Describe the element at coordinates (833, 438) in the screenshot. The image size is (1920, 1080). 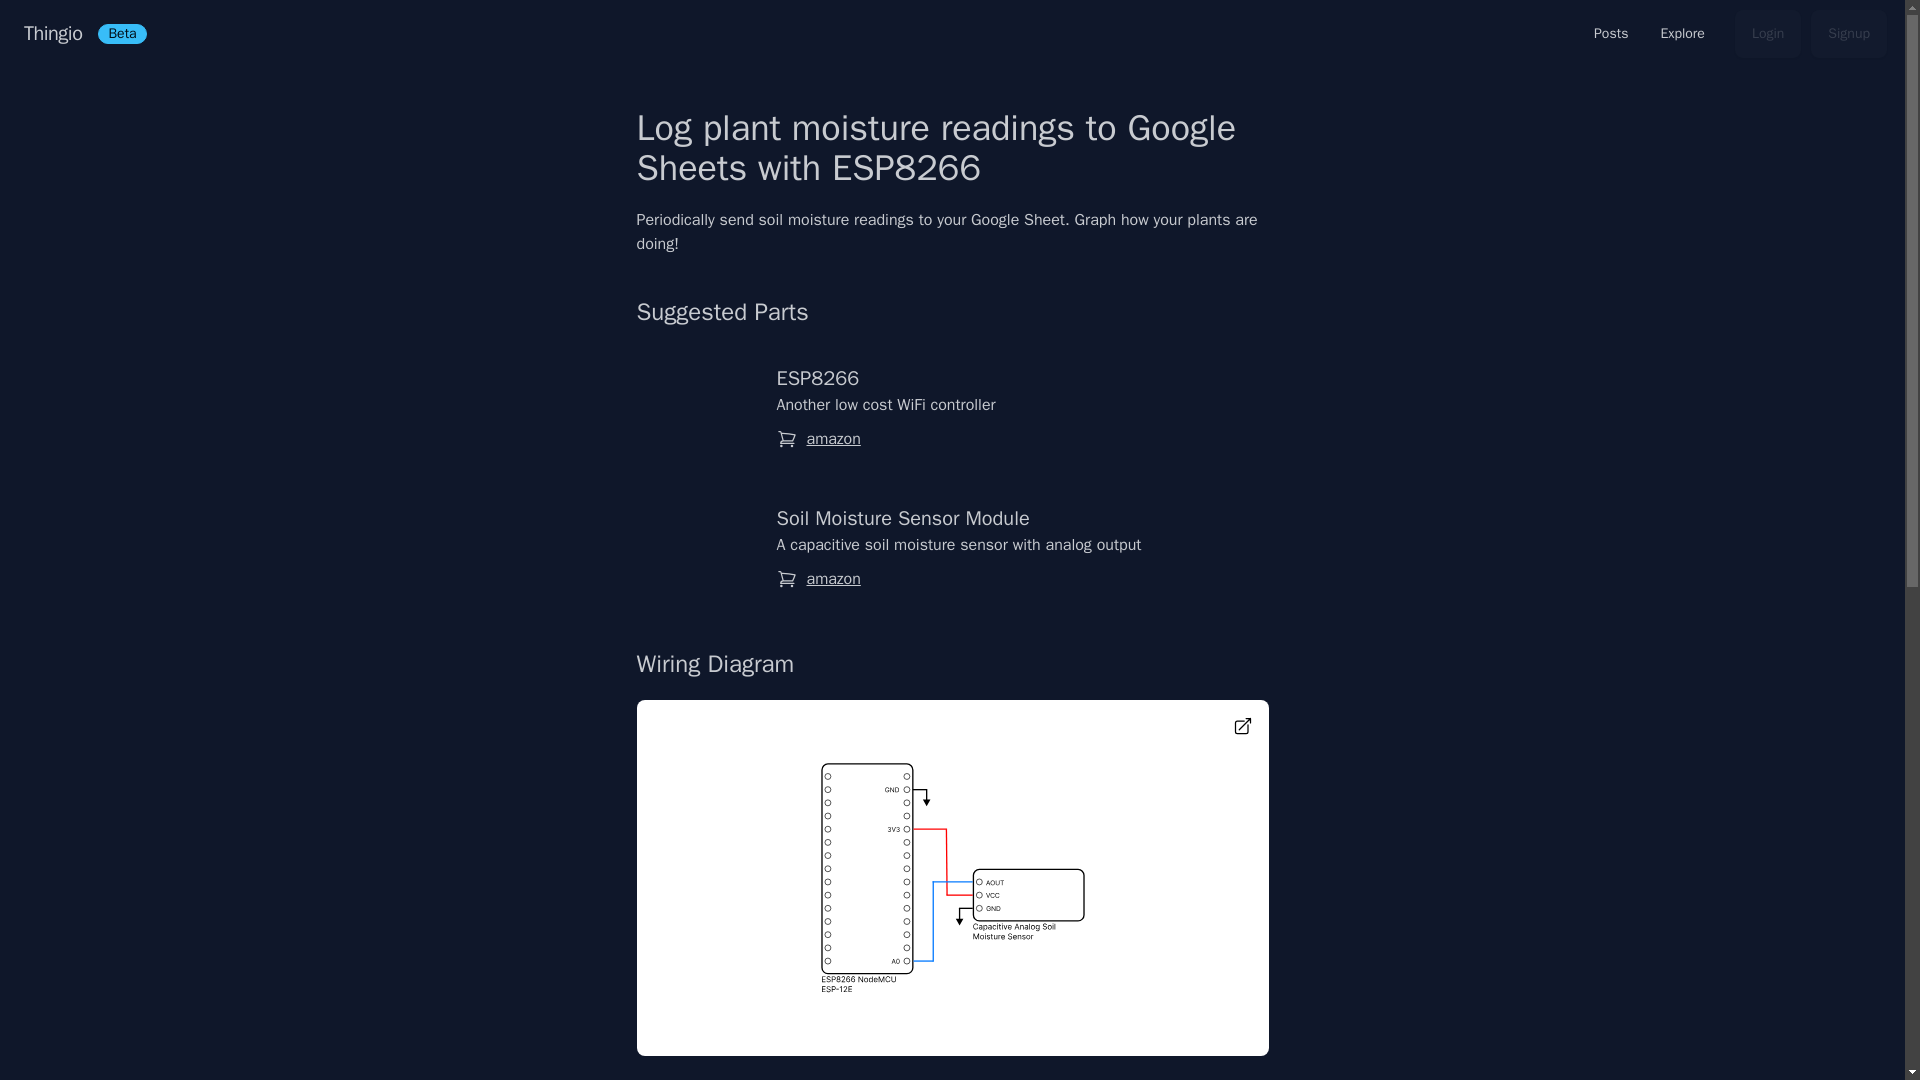
I see `amazon` at that location.